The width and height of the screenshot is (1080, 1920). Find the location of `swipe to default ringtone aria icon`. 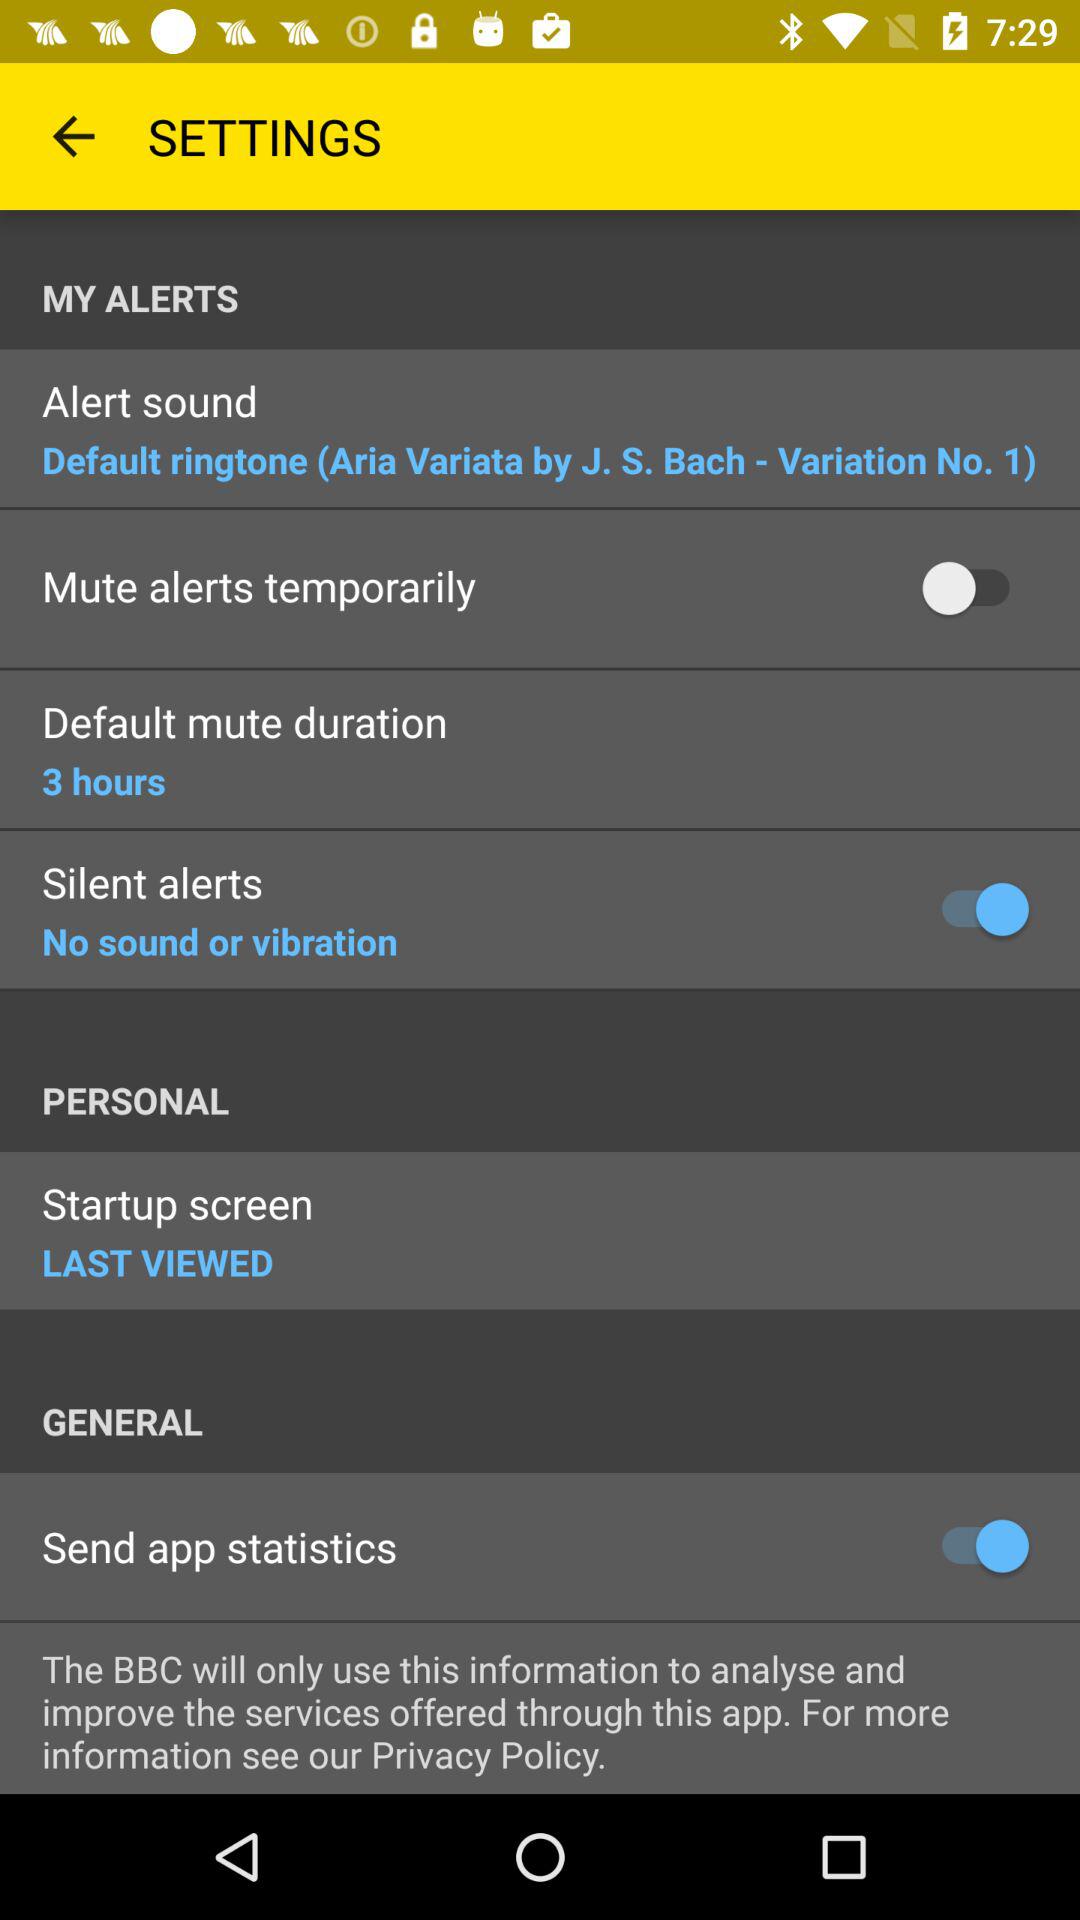

swipe to default ringtone aria icon is located at coordinates (539, 460).